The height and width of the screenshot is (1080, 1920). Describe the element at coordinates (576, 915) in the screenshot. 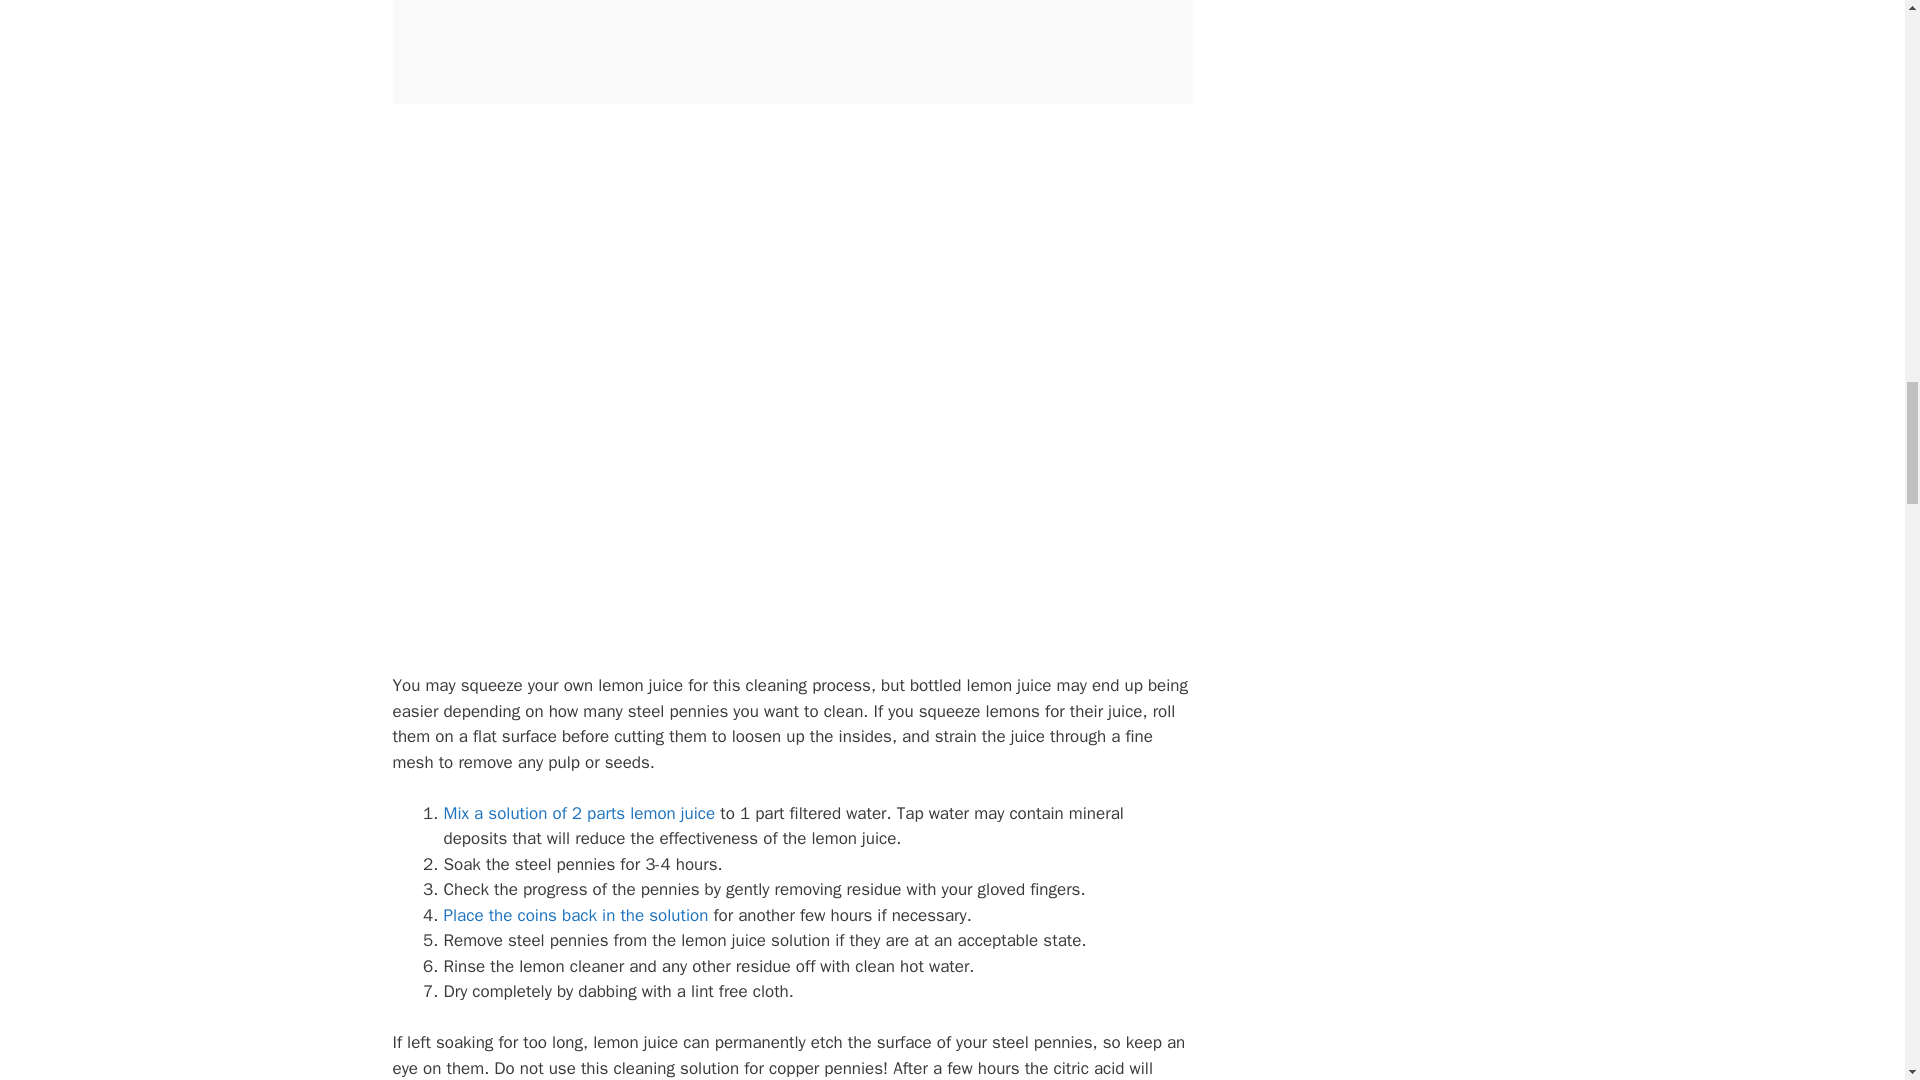

I see `Place the coins back in the solution` at that location.